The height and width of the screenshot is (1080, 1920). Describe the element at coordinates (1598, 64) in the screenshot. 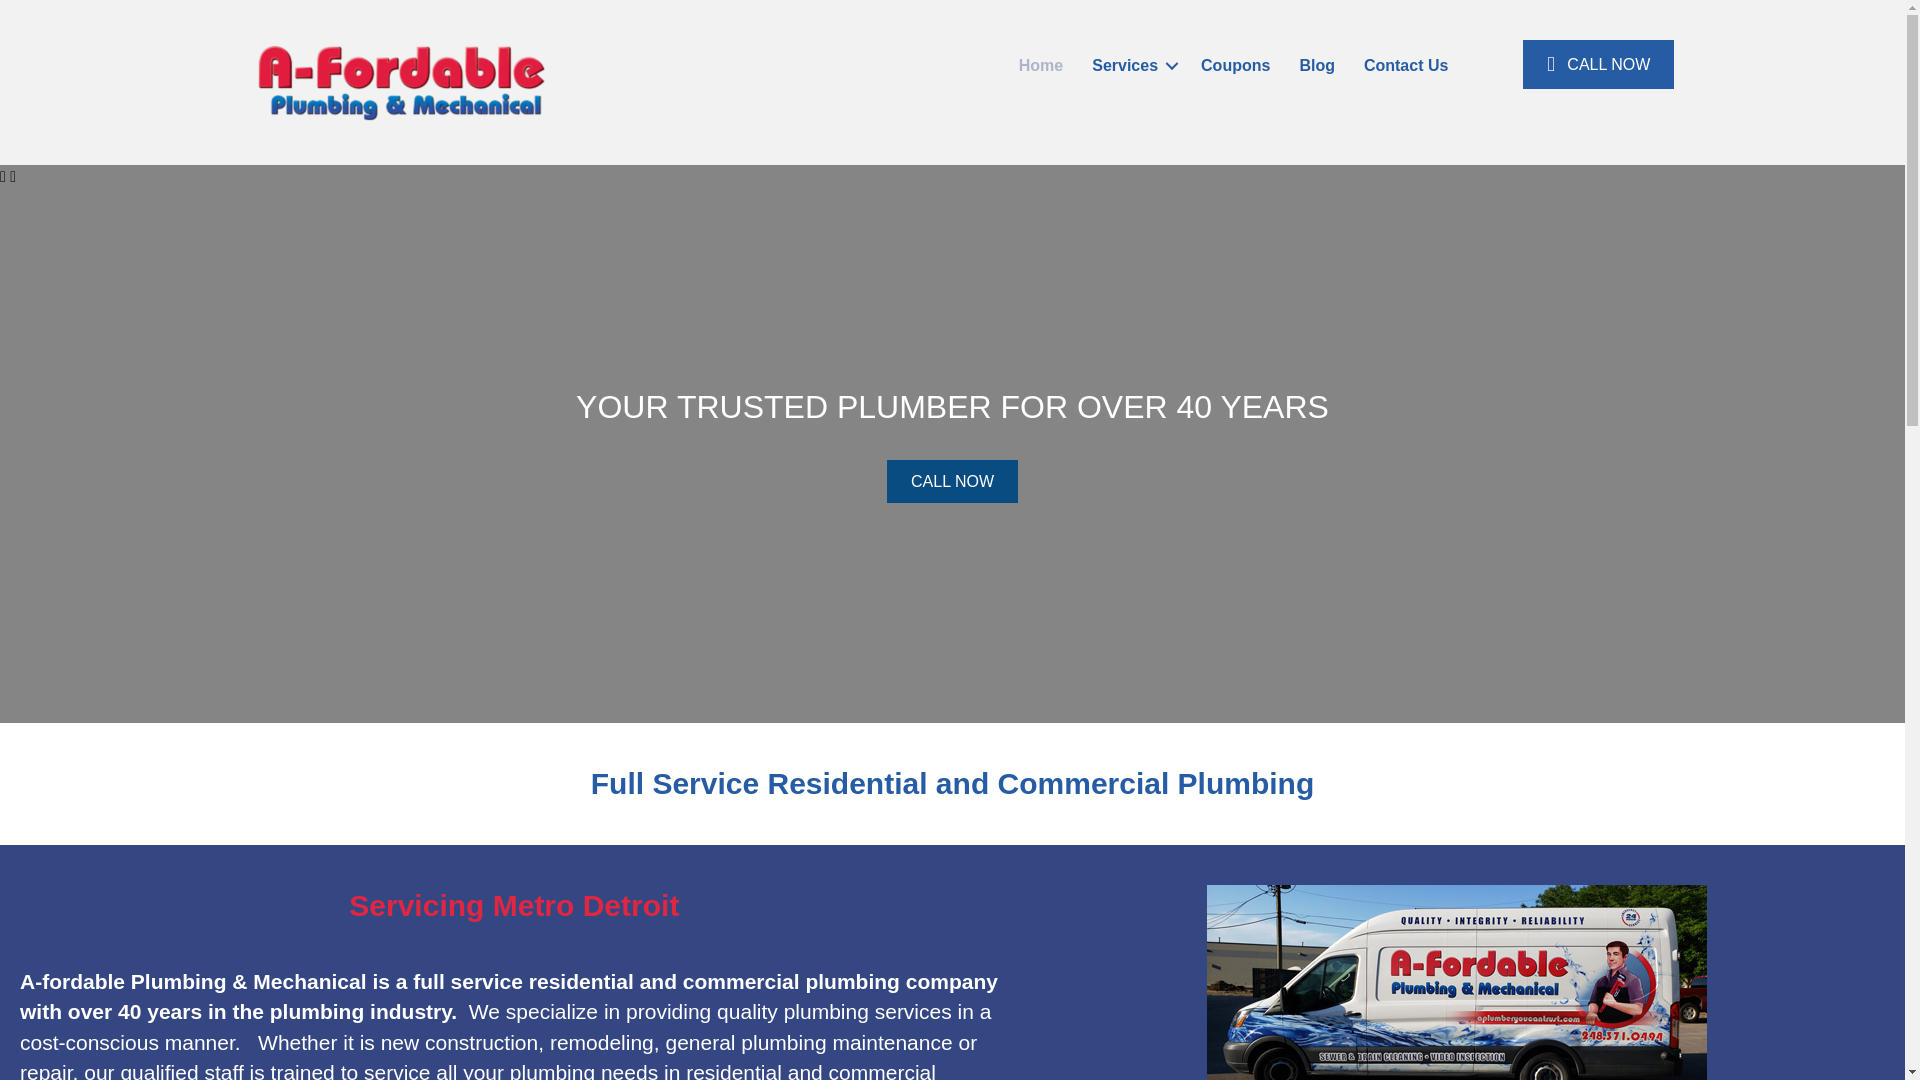

I see `CALL NOW` at that location.